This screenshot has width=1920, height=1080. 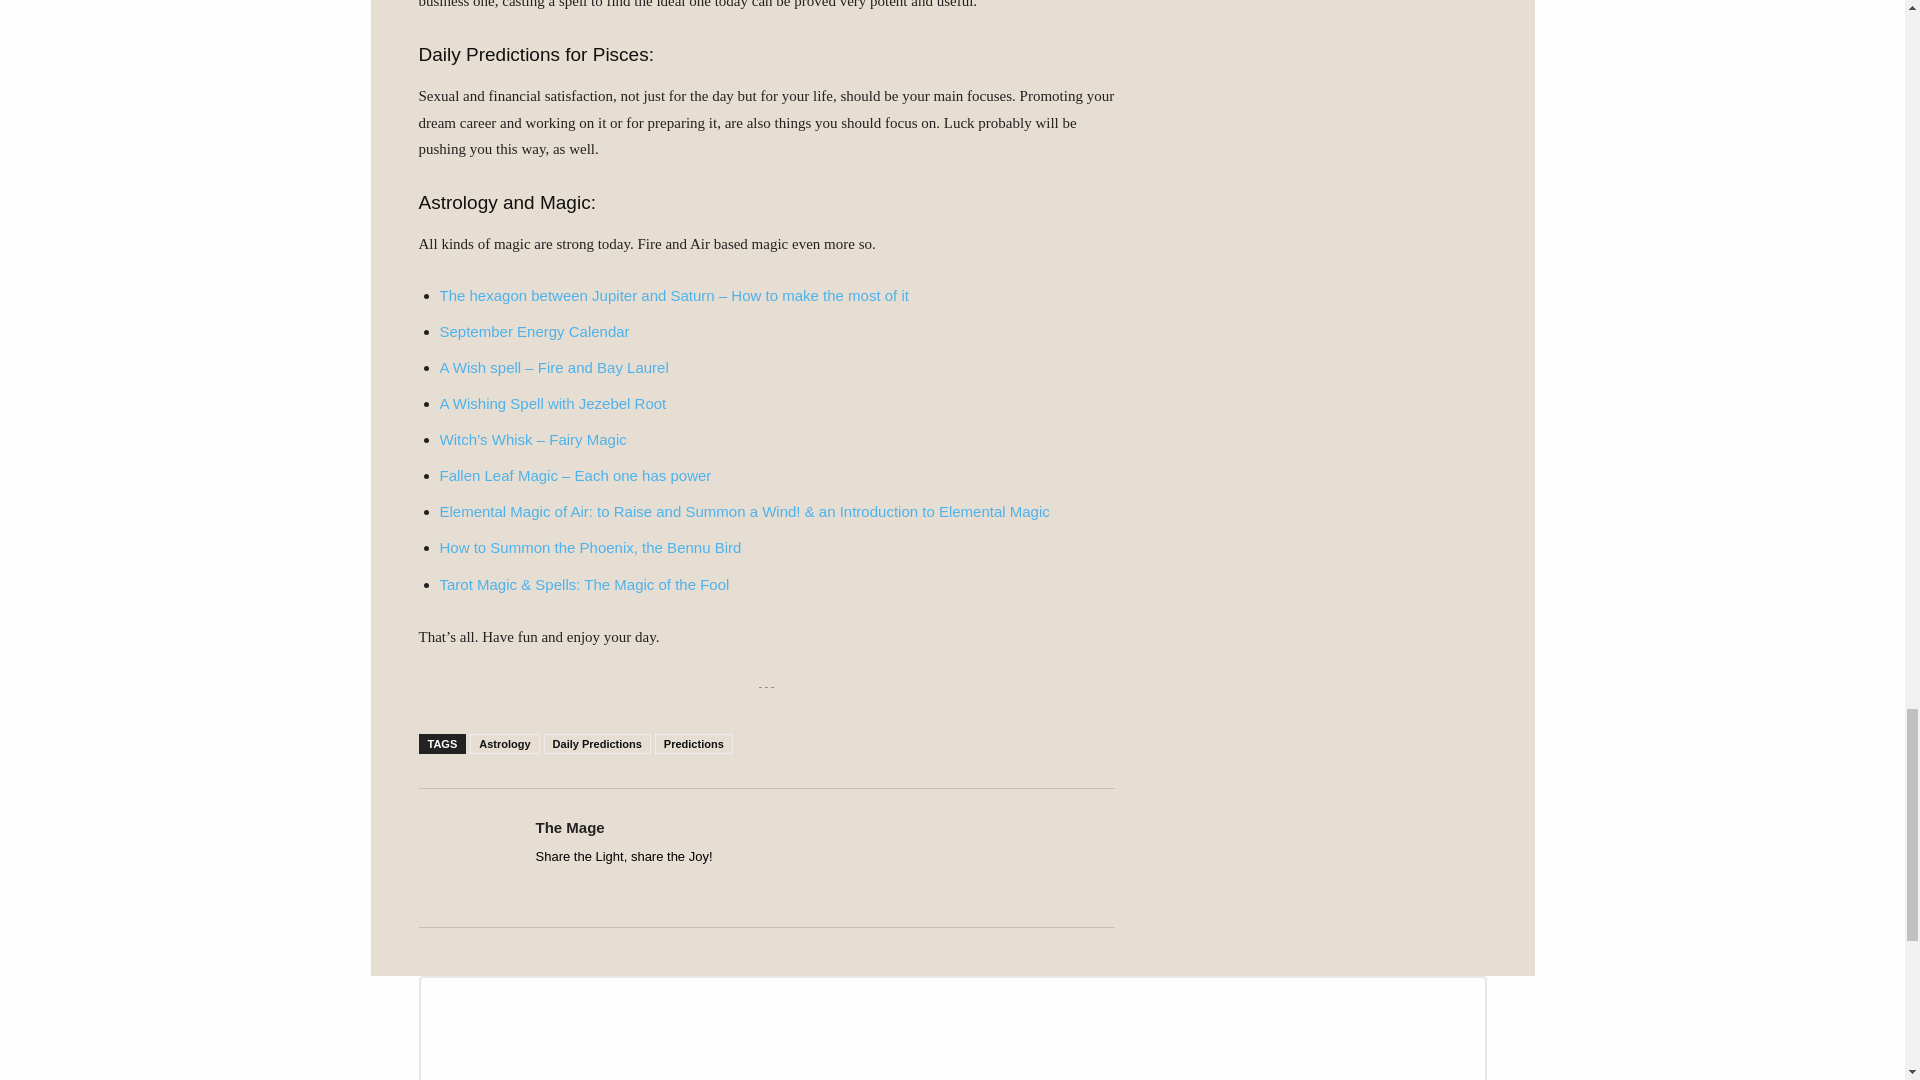 I want to click on How to Summon the Phoenix, the Bennu Bird, so click(x=590, y=547).